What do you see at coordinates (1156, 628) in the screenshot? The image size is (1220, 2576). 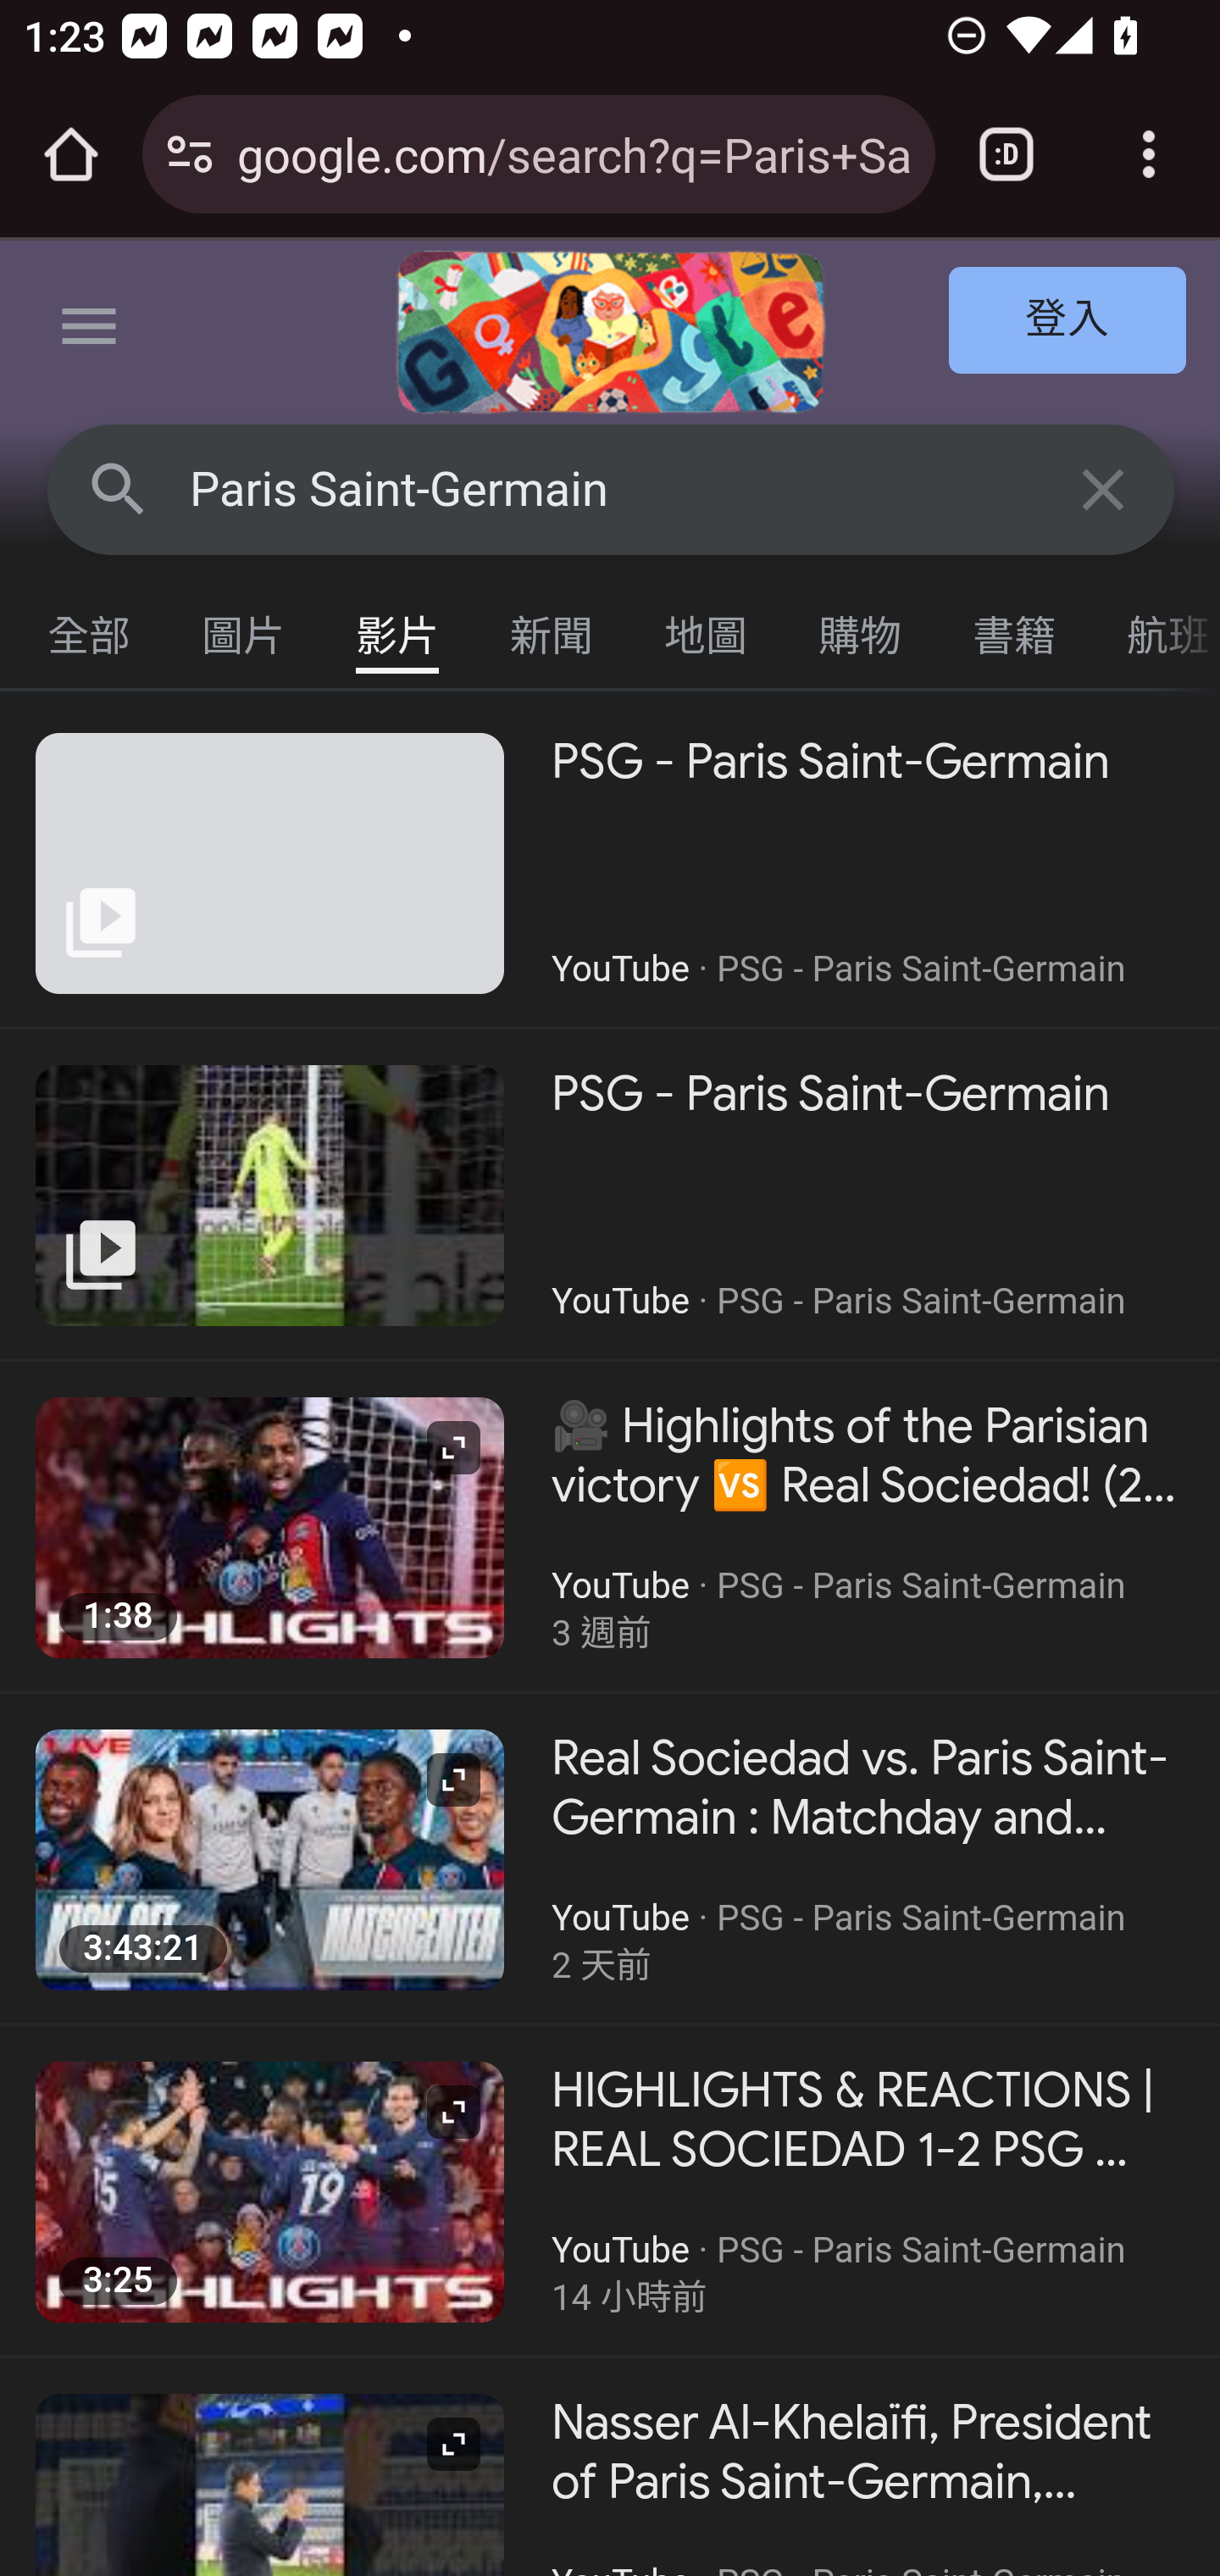 I see `航班` at bounding box center [1156, 628].